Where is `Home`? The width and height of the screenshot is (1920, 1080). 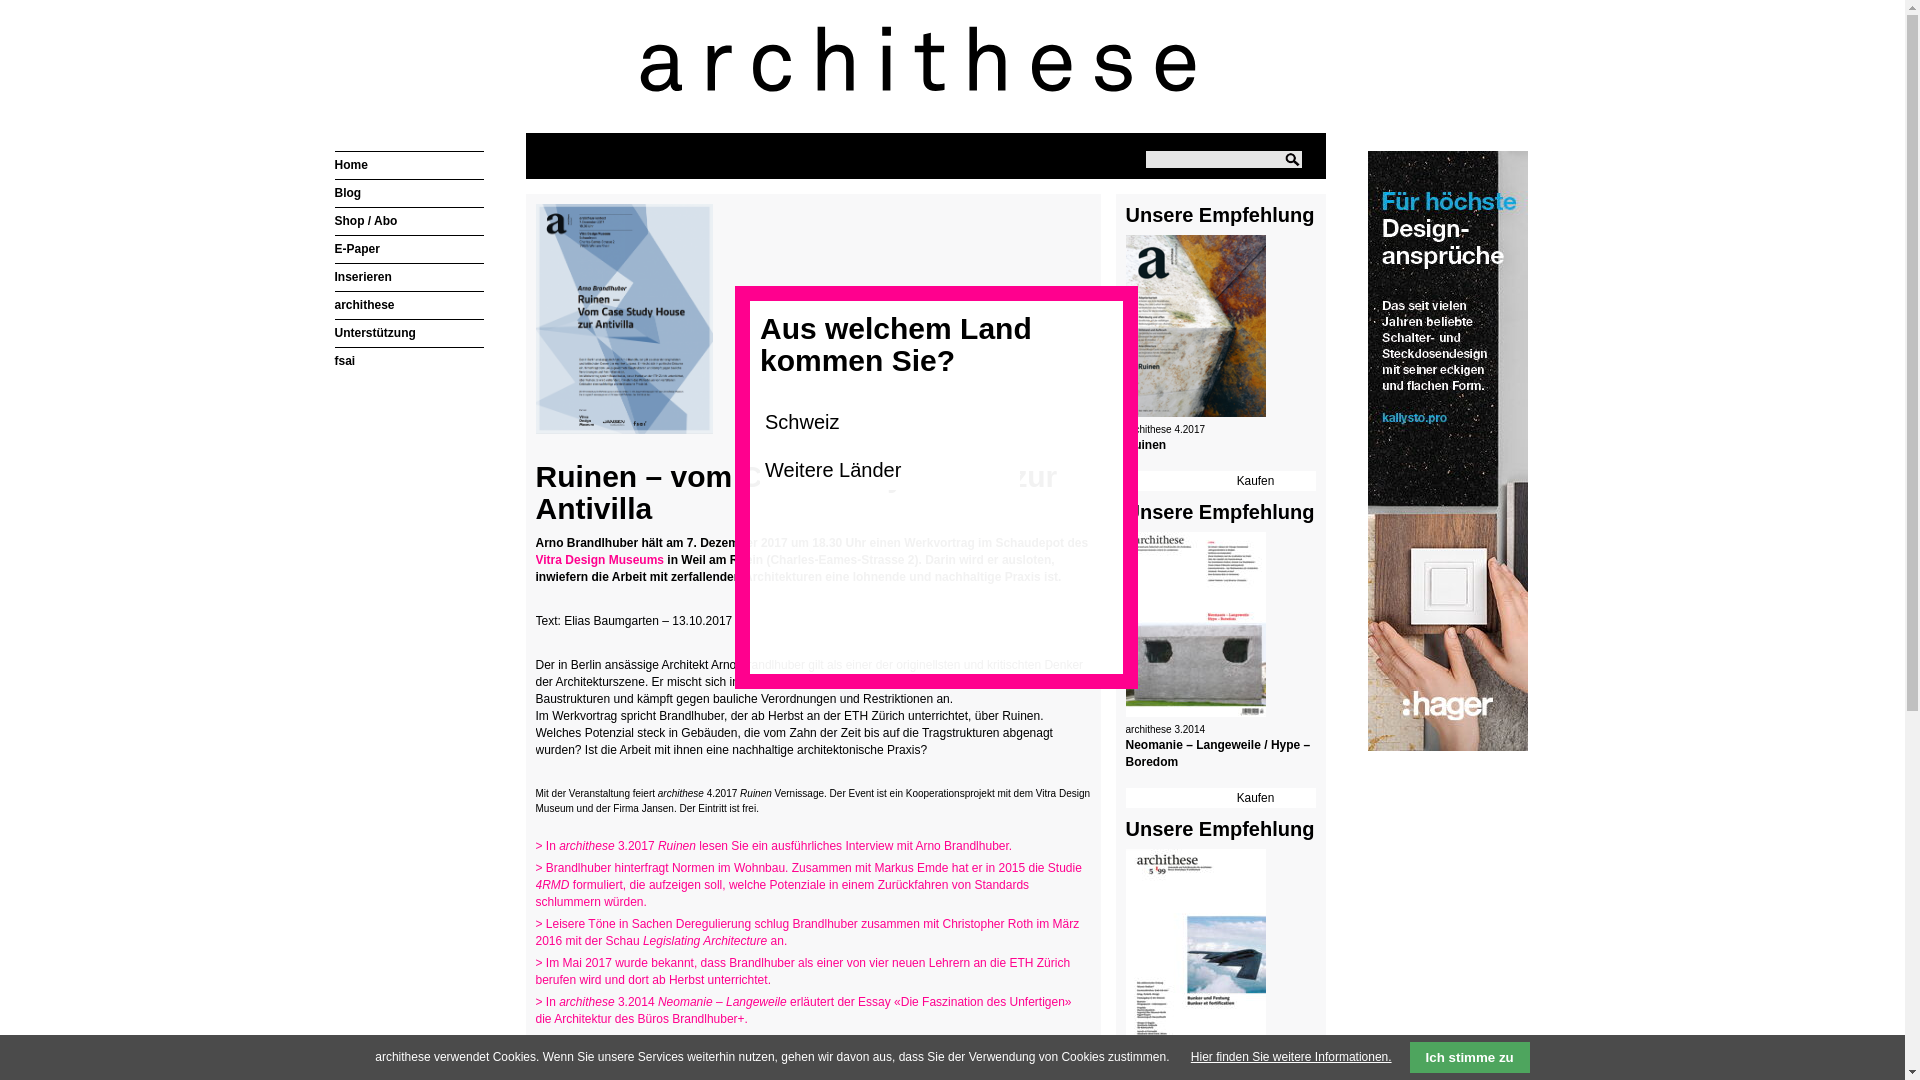
Home is located at coordinates (350, 165).